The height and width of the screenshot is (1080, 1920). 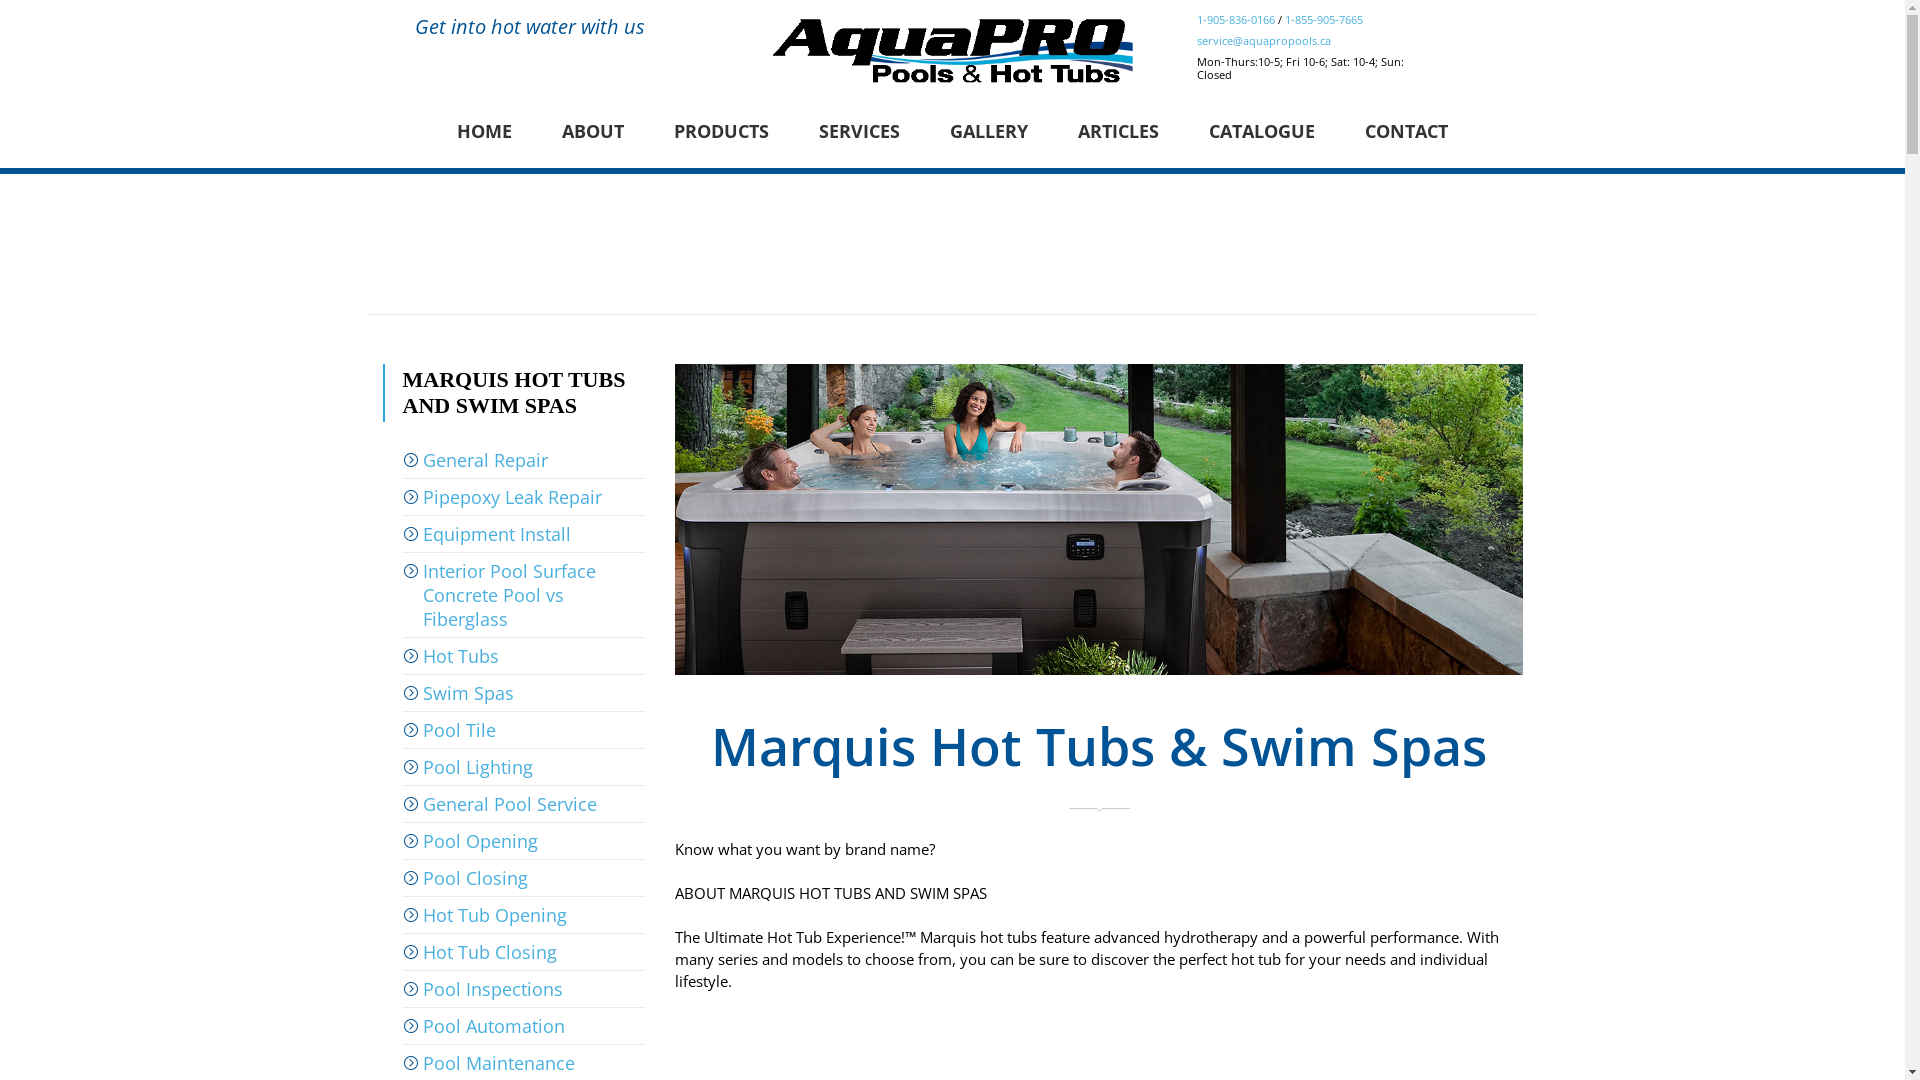 I want to click on Equipment Install, so click(x=524, y=534).